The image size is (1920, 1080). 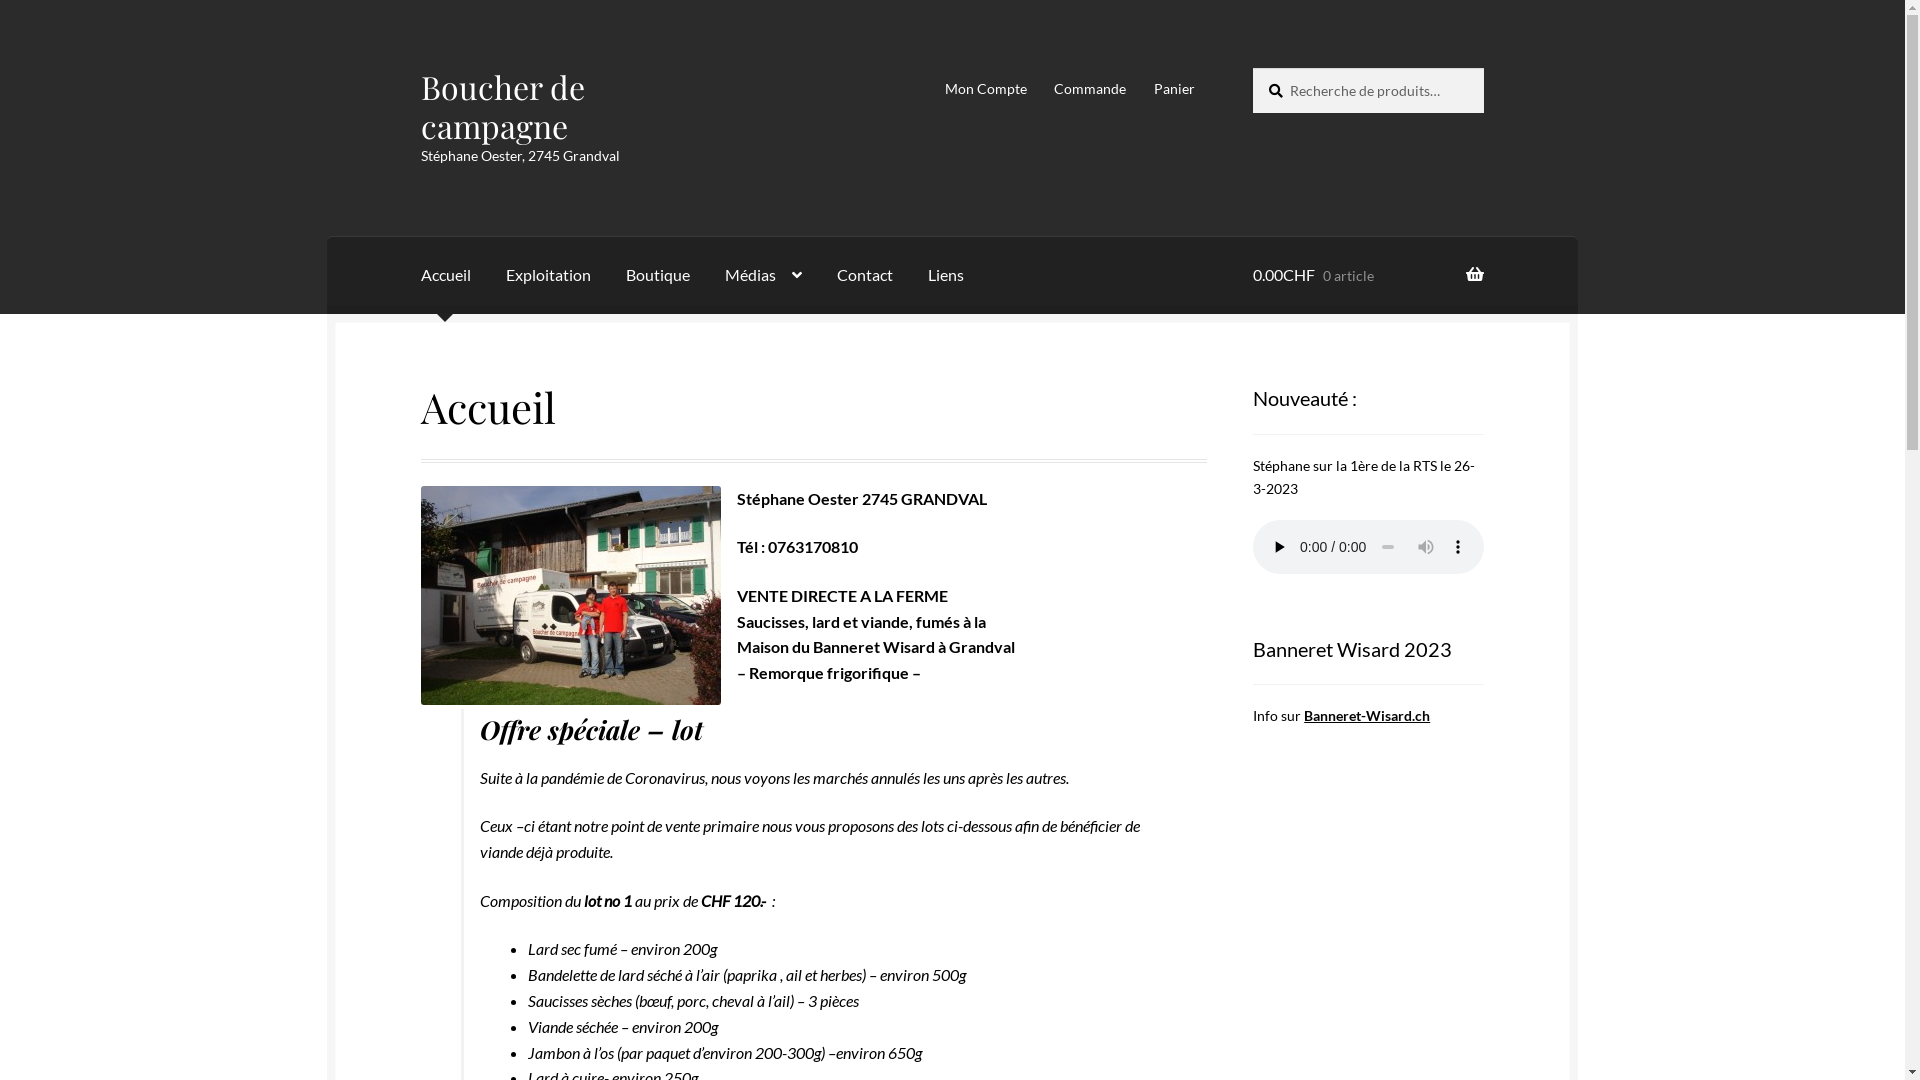 What do you see at coordinates (1367, 716) in the screenshot?
I see `Banneret-Wisard.ch` at bounding box center [1367, 716].